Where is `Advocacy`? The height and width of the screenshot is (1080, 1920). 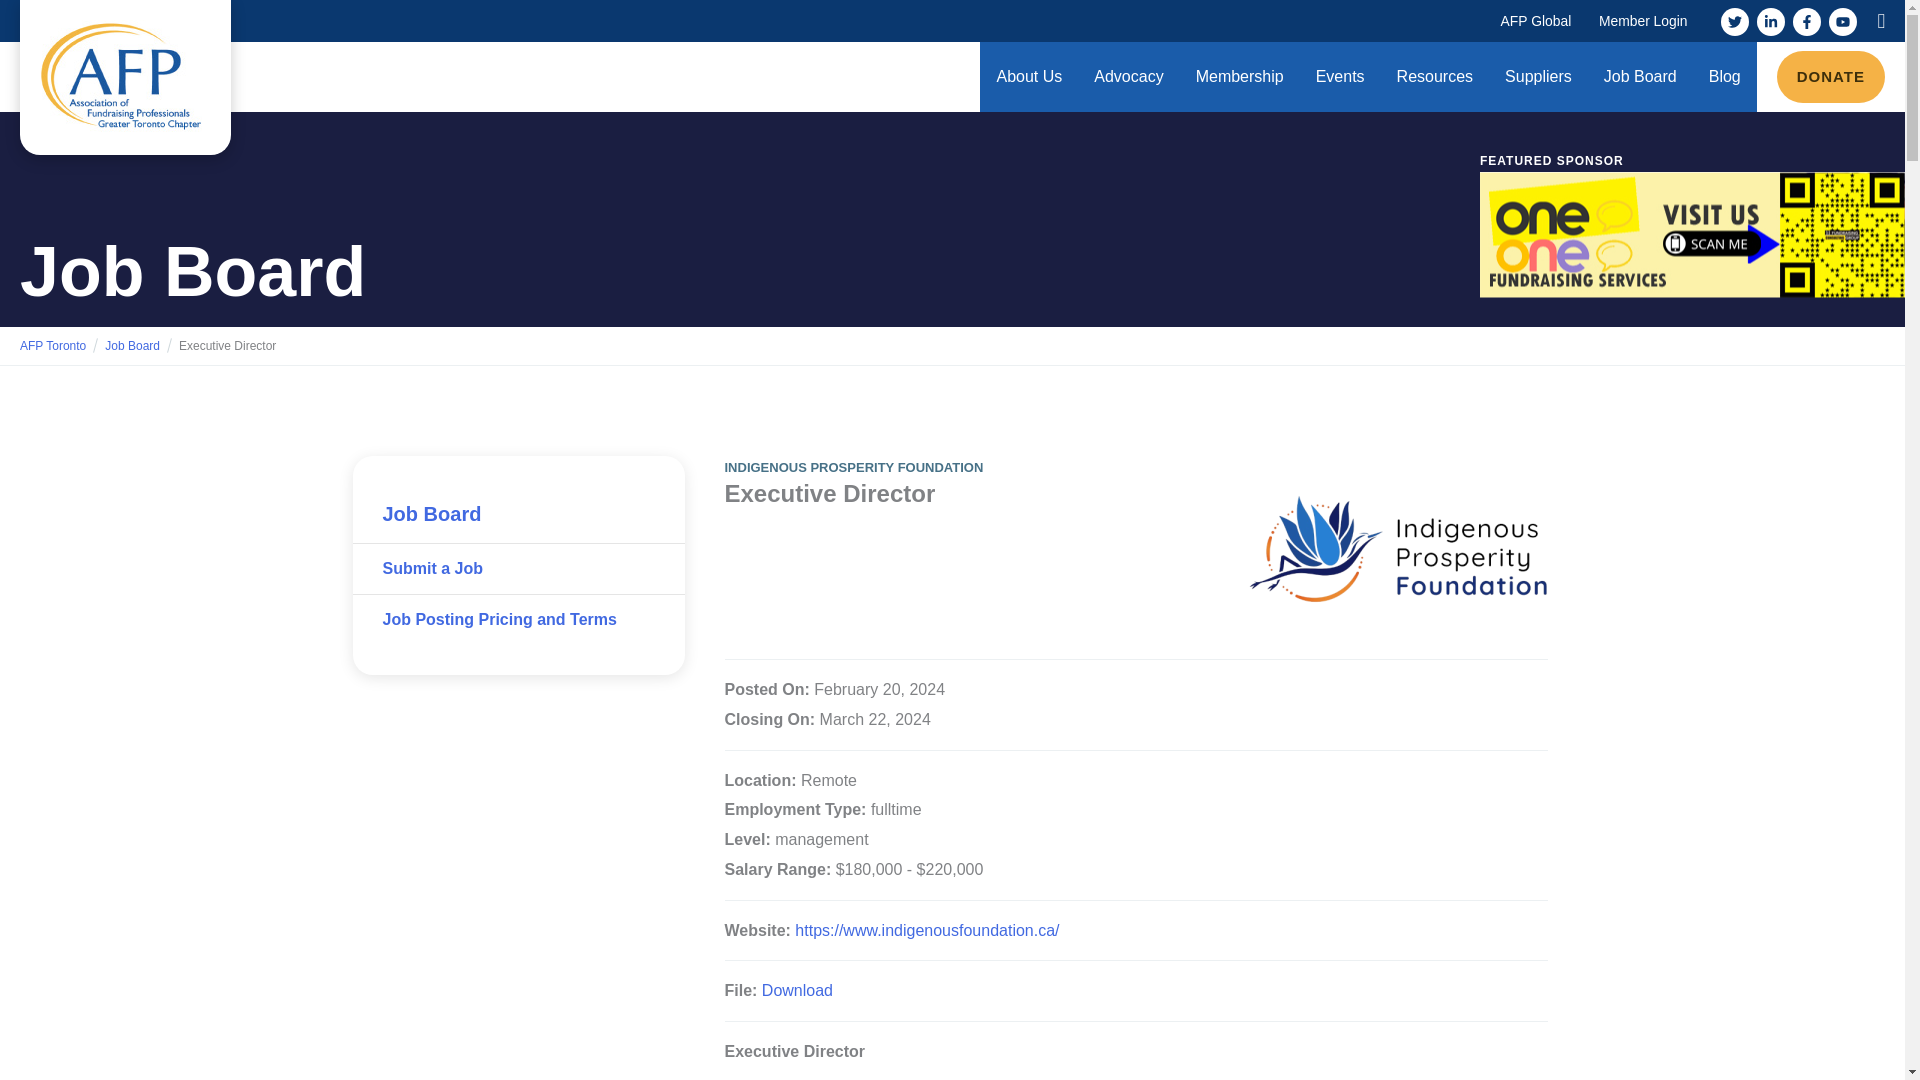 Advocacy is located at coordinates (1128, 77).